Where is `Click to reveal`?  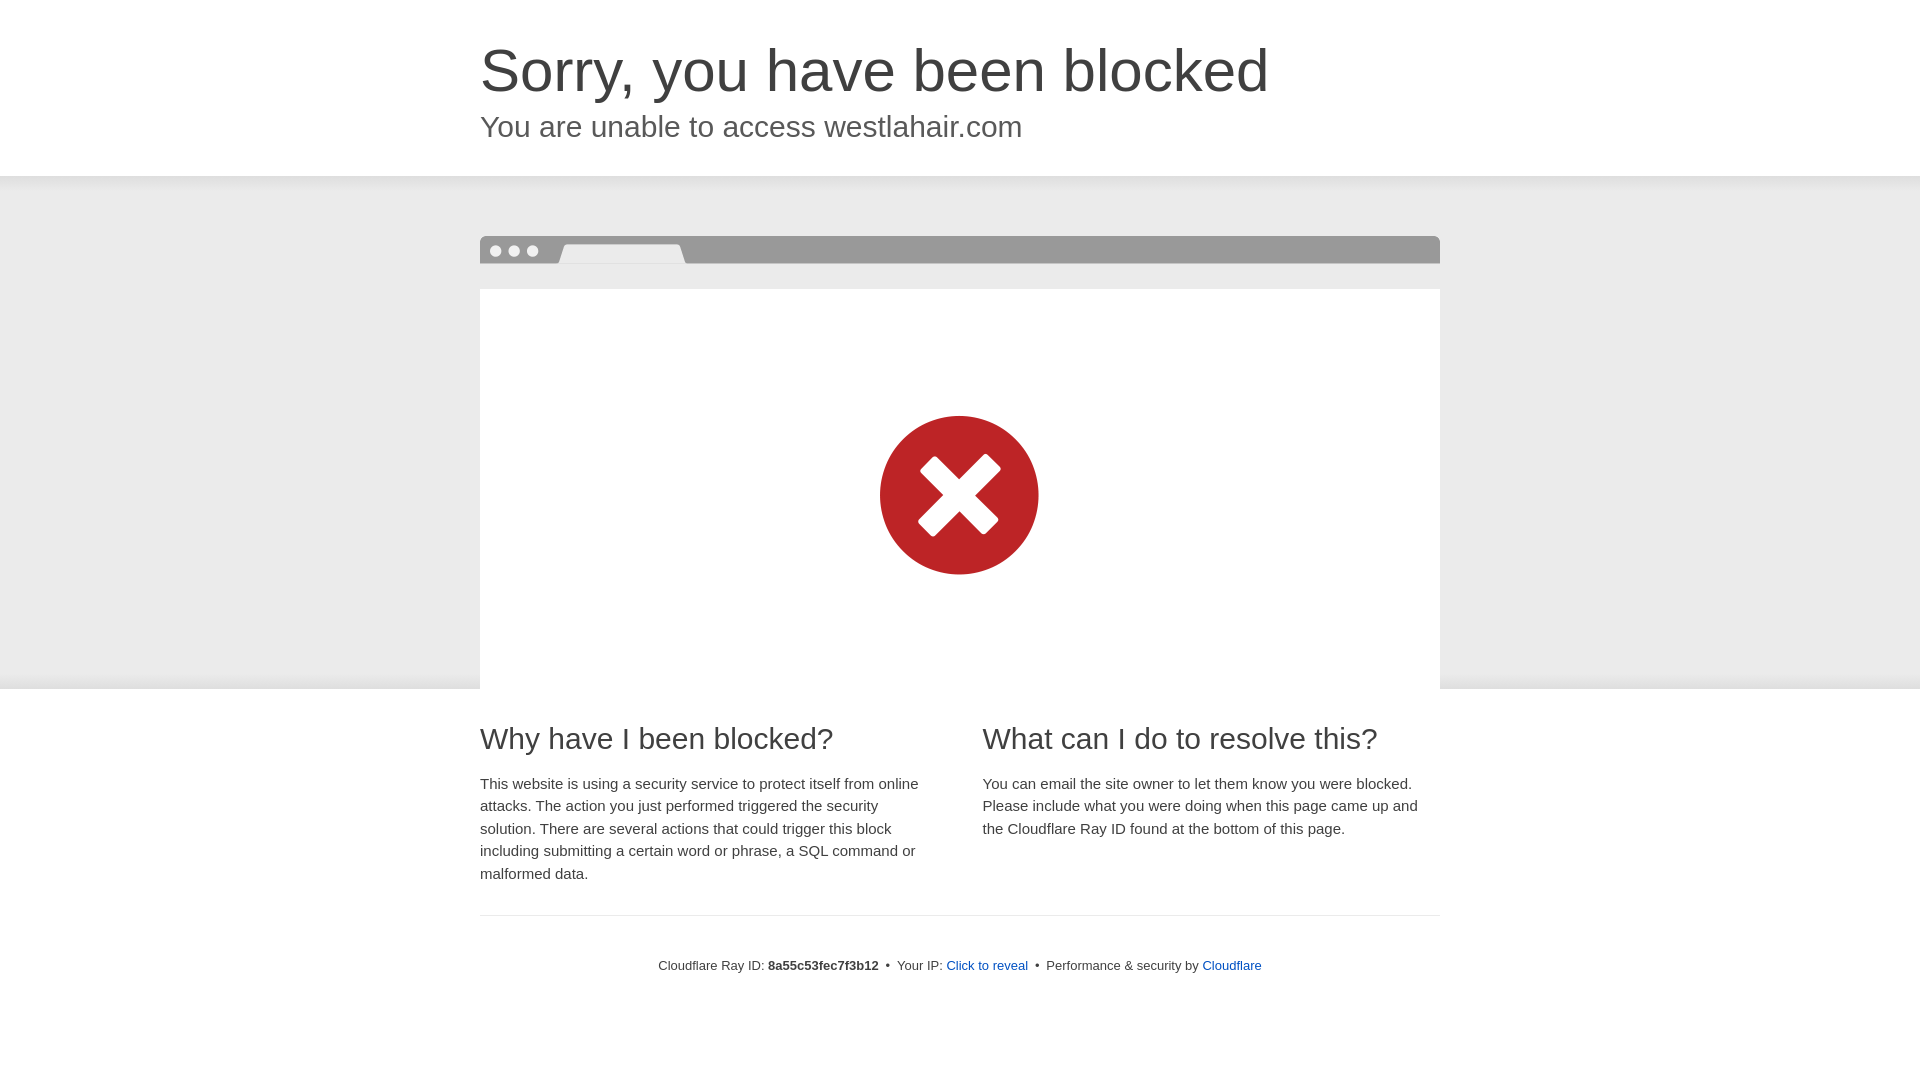
Click to reveal is located at coordinates (986, 966).